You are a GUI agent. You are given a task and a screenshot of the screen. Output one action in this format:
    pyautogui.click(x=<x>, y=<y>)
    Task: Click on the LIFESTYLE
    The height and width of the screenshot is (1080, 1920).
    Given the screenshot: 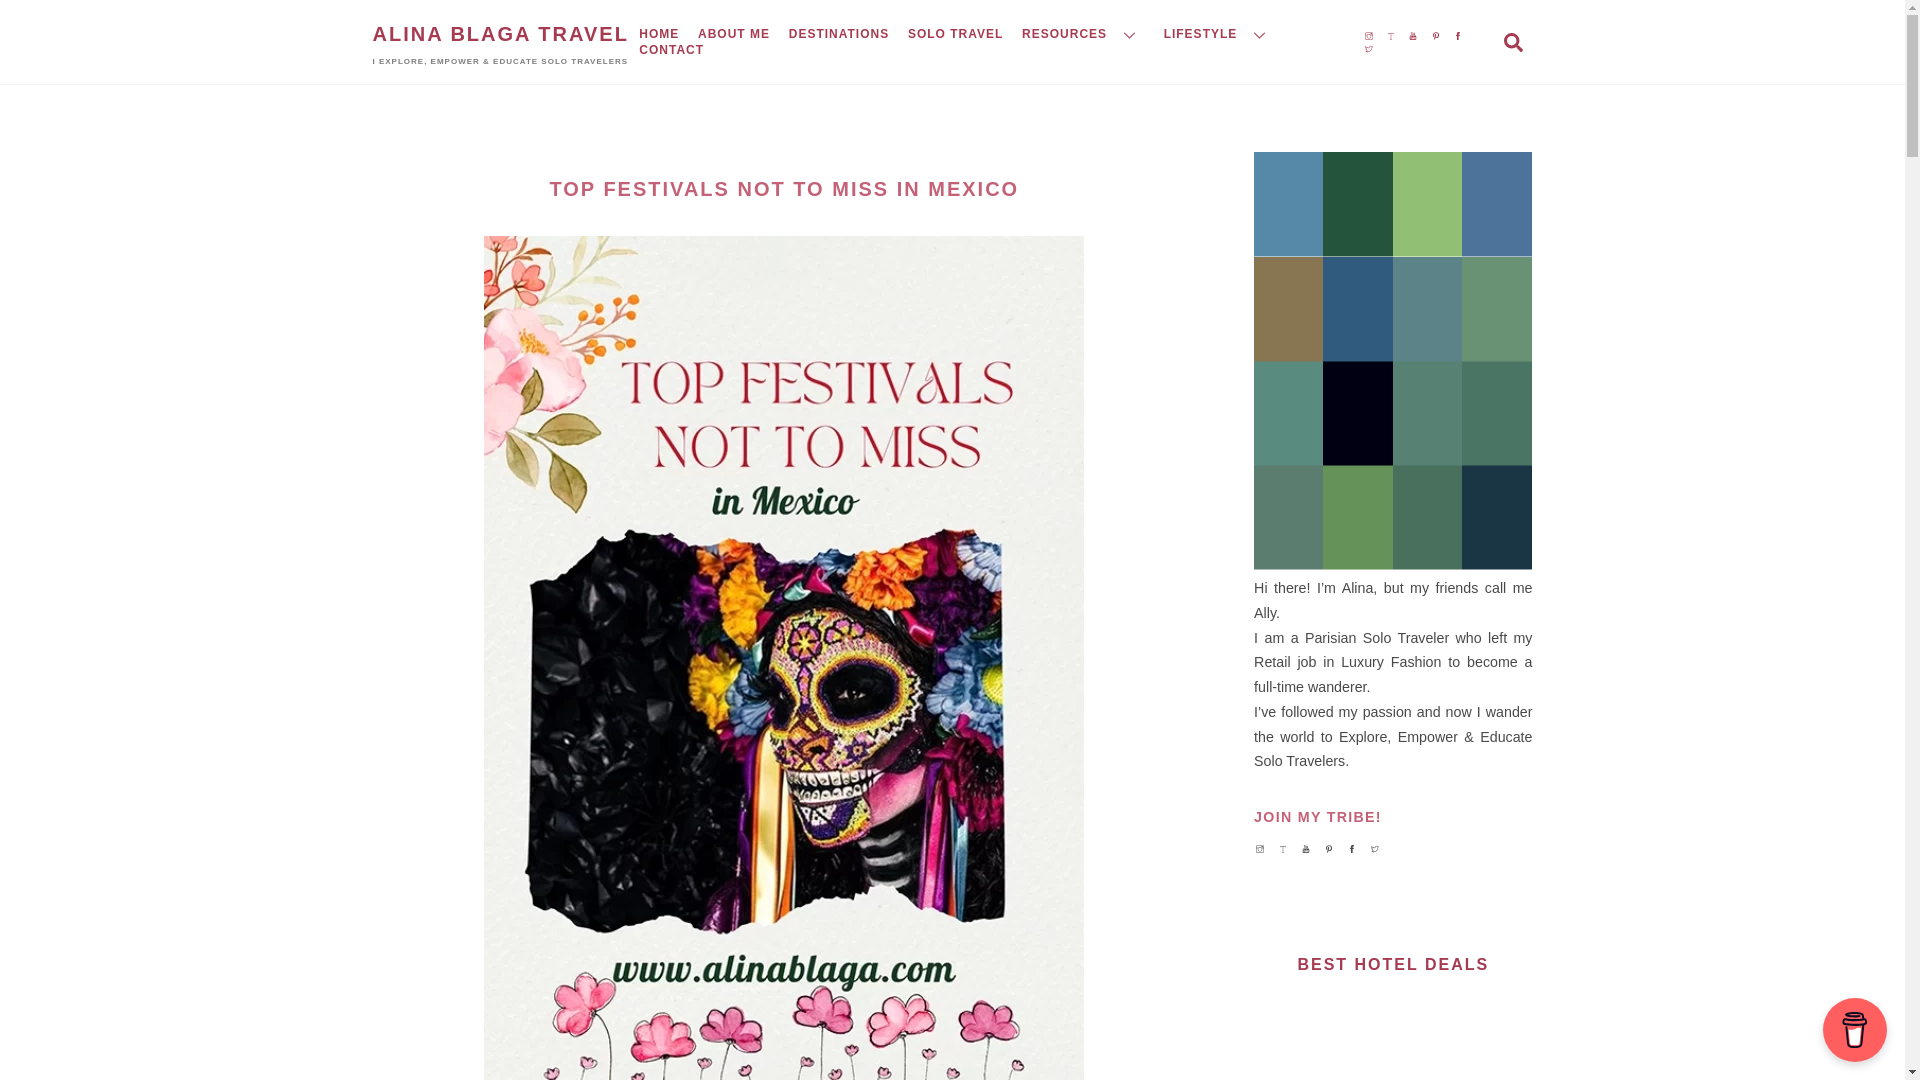 What is the action you would take?
    pyautogui.click(x=1218, y=34)
    